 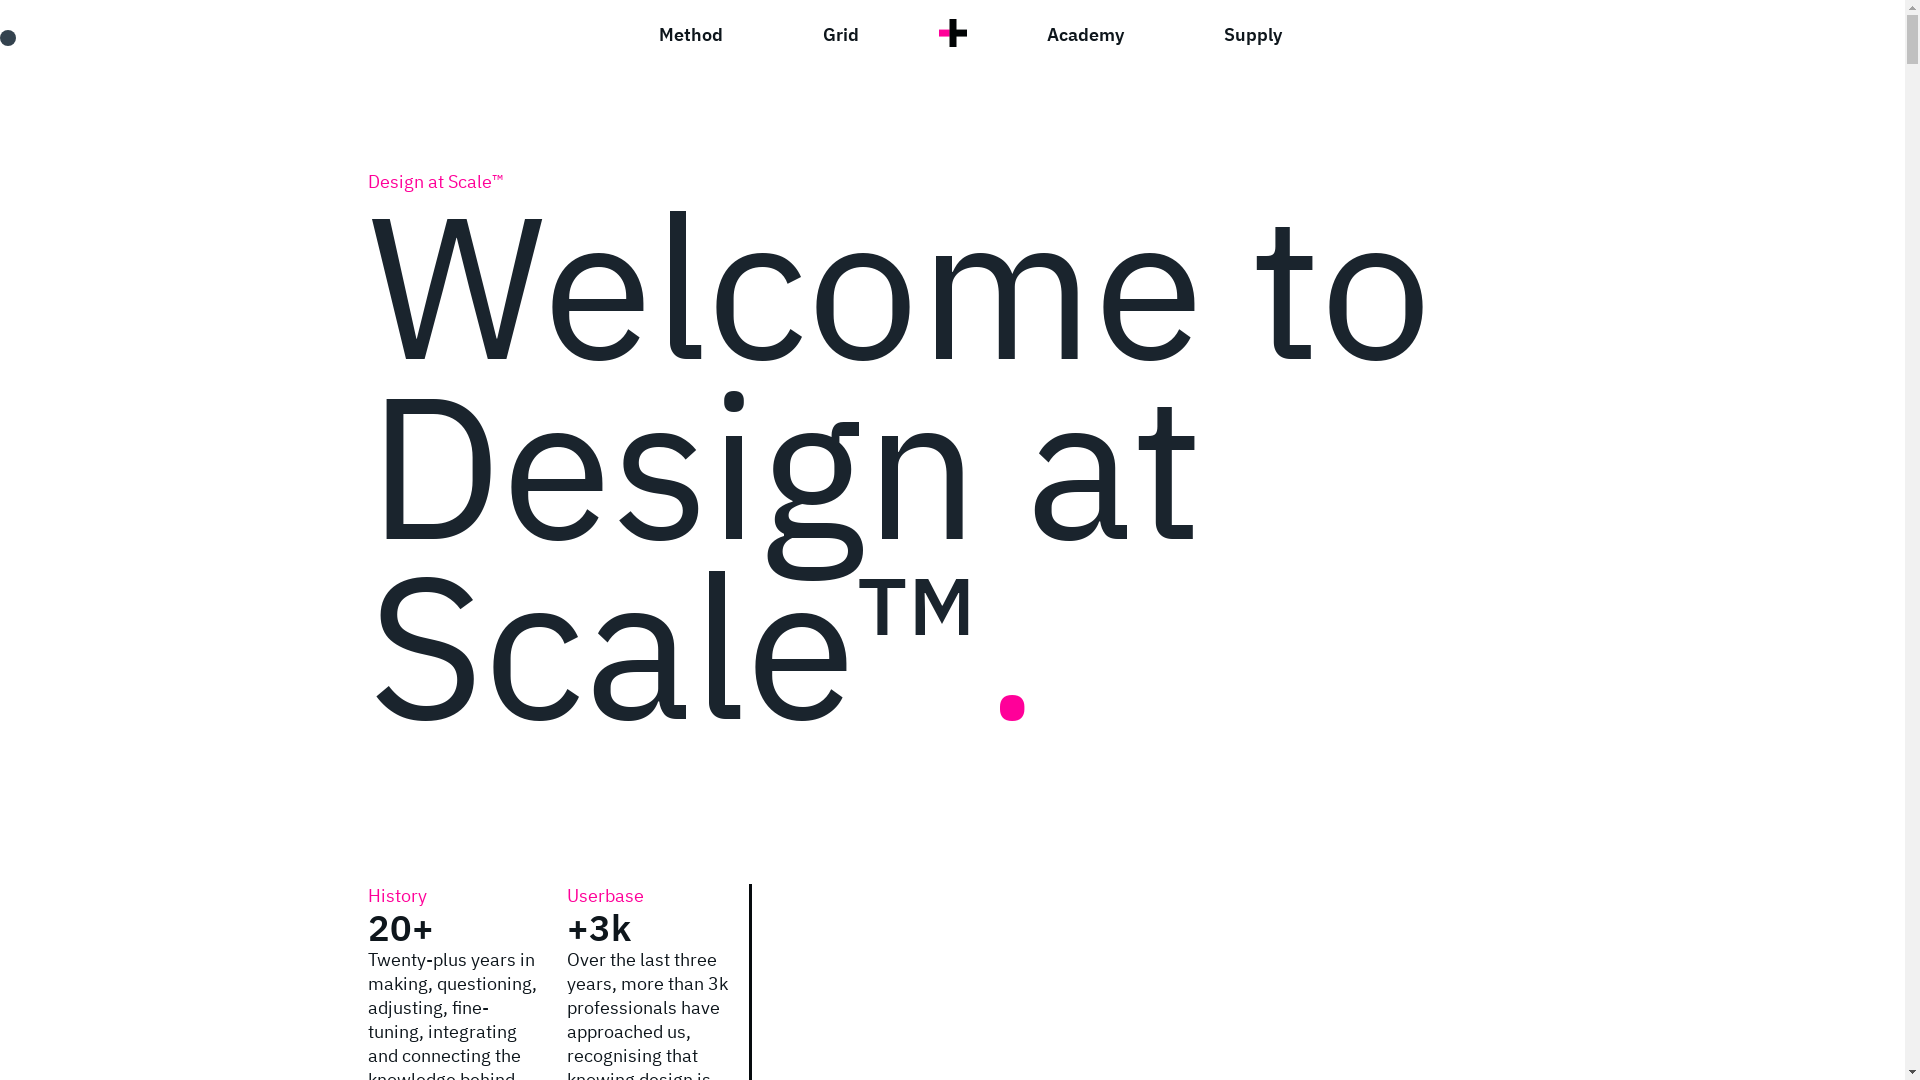 What do you see at coordinates (1110, 32) in the screenshot?
I see `Academy` at bounding box center [1110, 32].